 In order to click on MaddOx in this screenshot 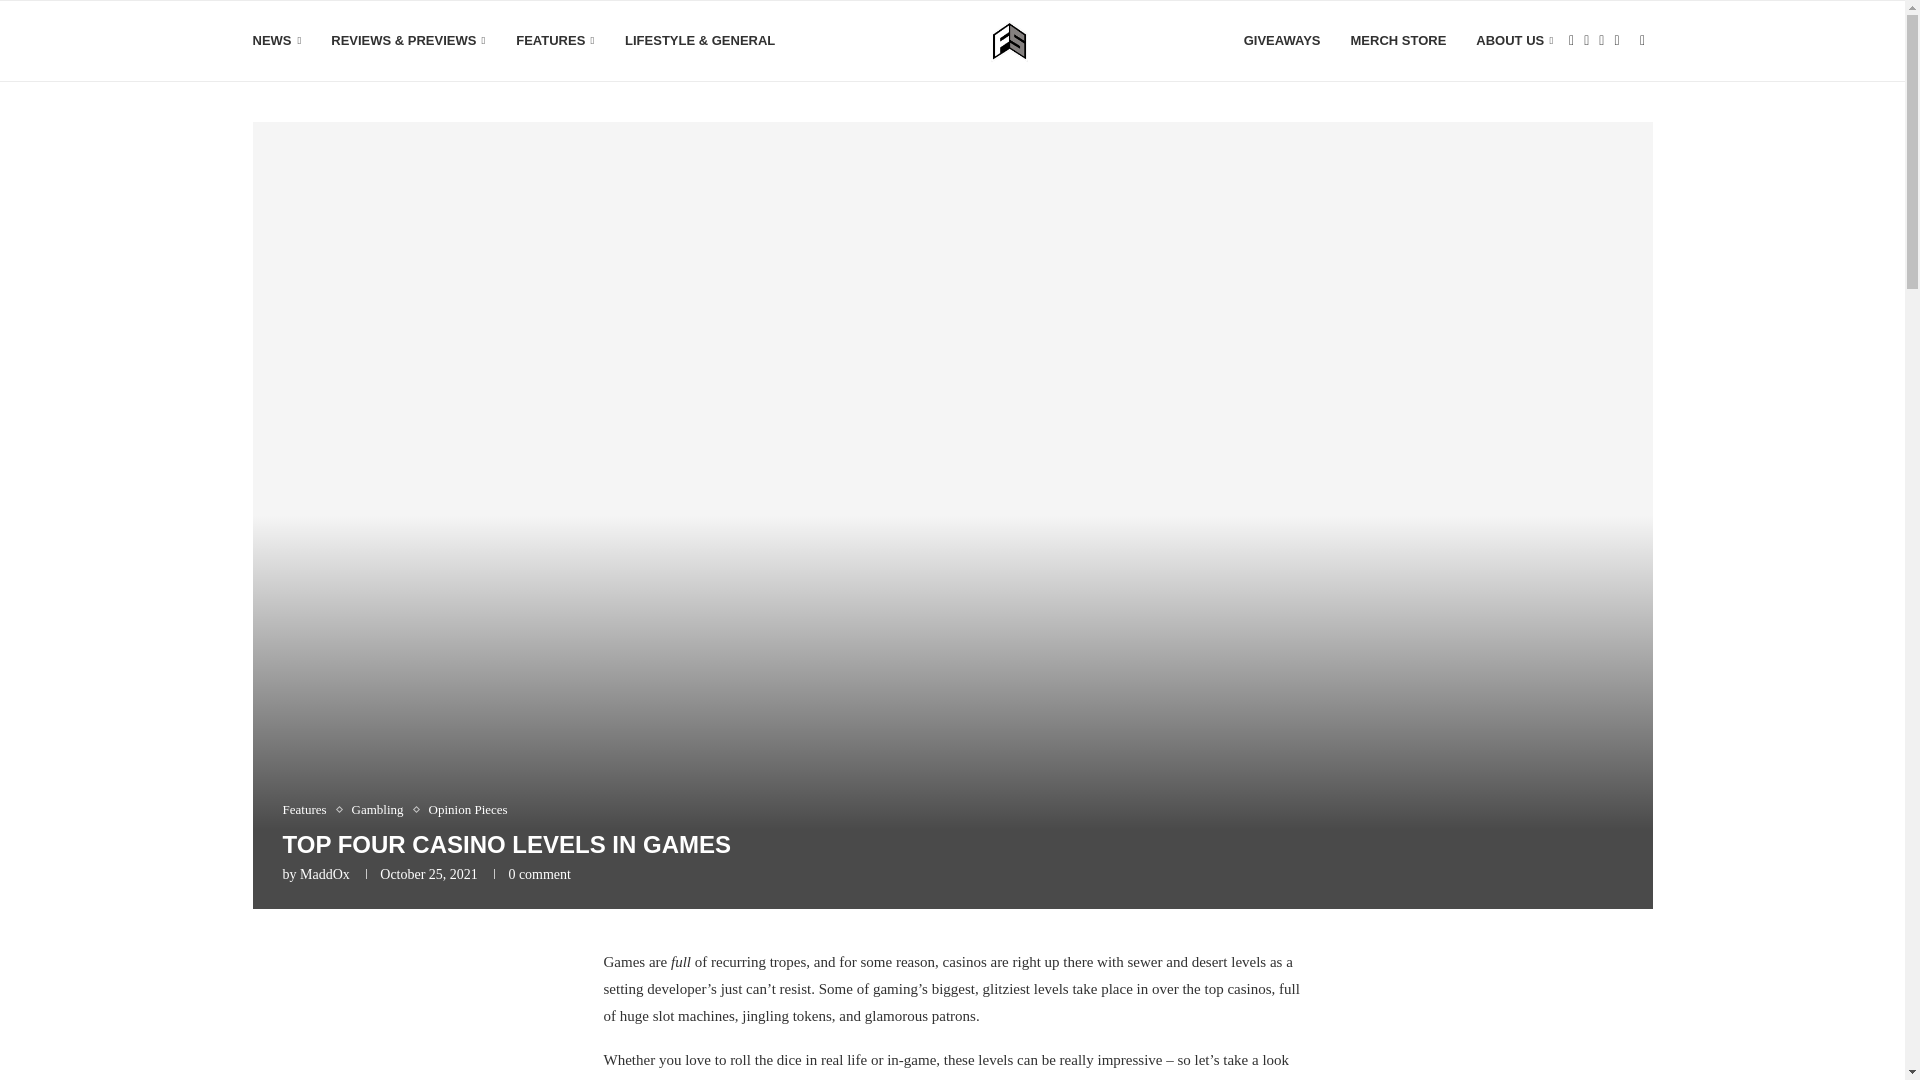, I will do `click(324, 874)`.